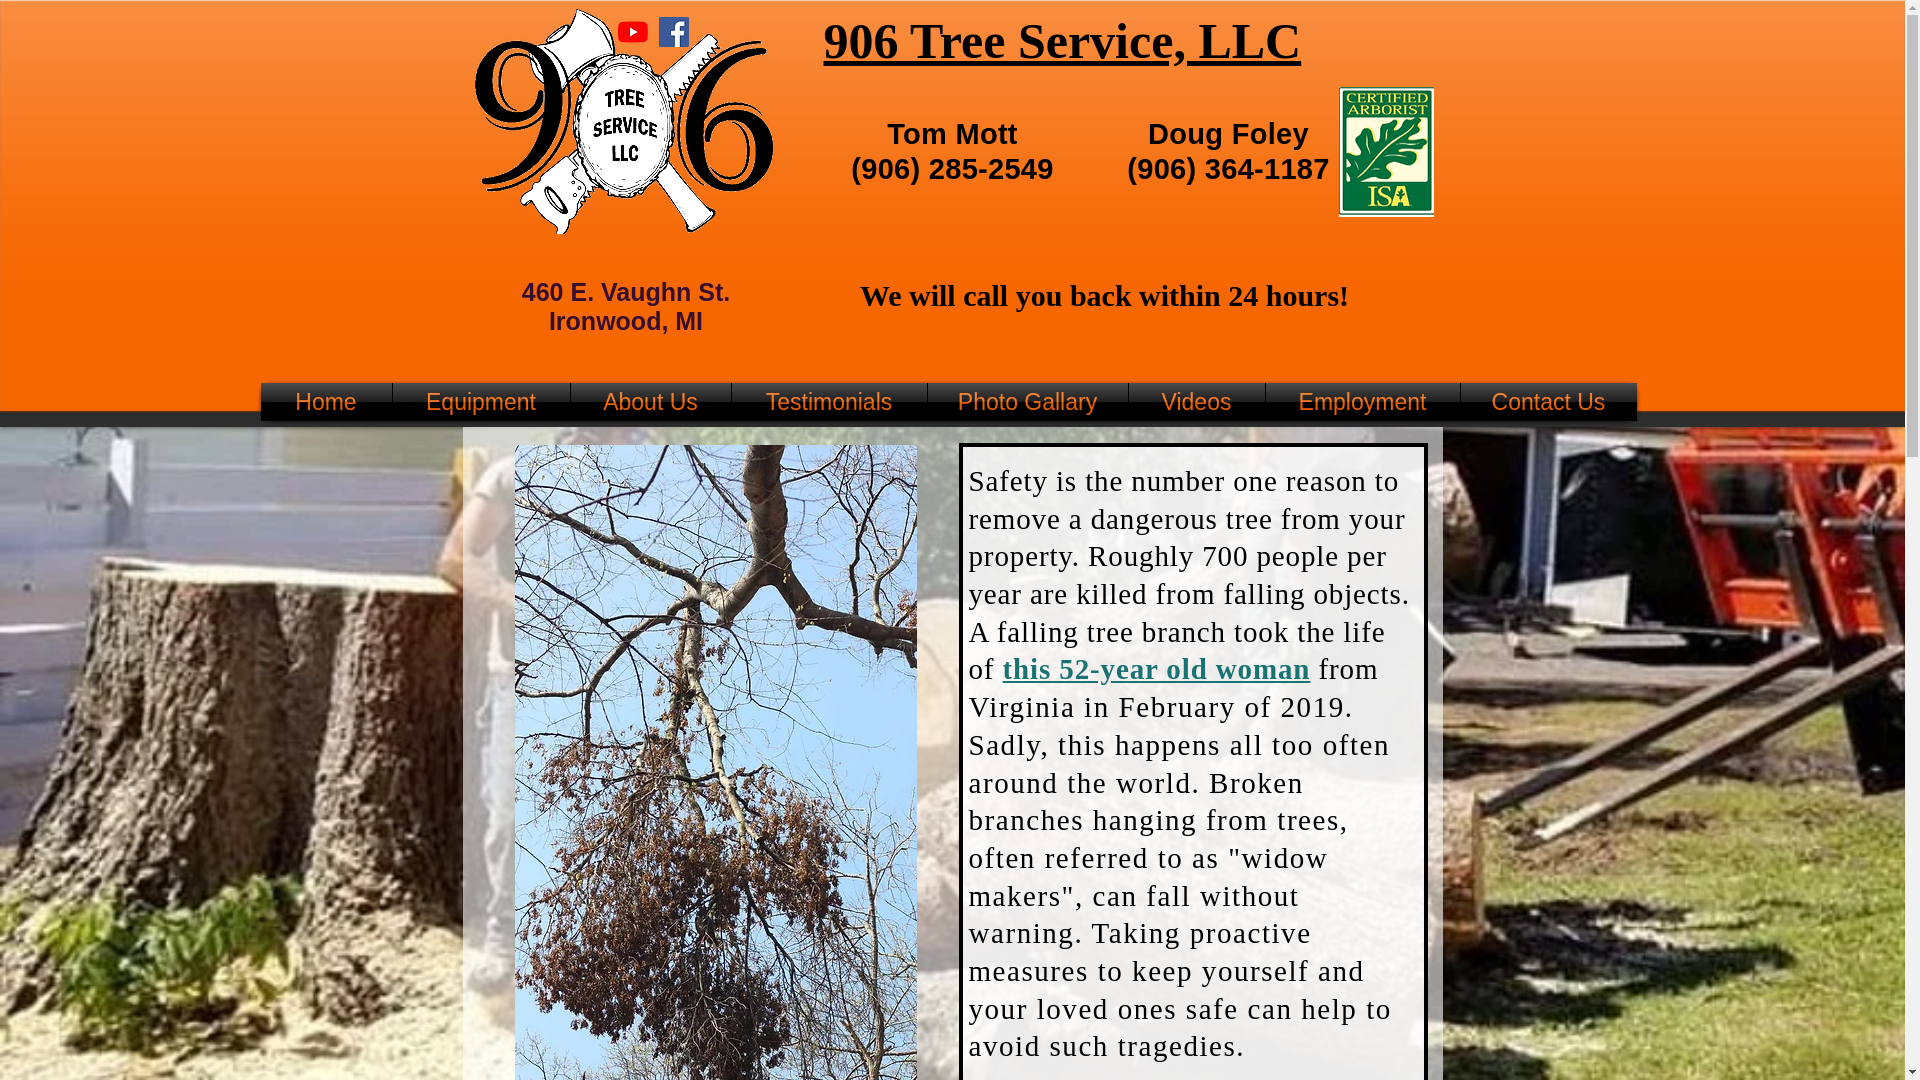 The height and width of the screenshot is (1080, 1920). Describe the element at coordinates (1362, 402) in the screenshot. I see `Employment` at that location.